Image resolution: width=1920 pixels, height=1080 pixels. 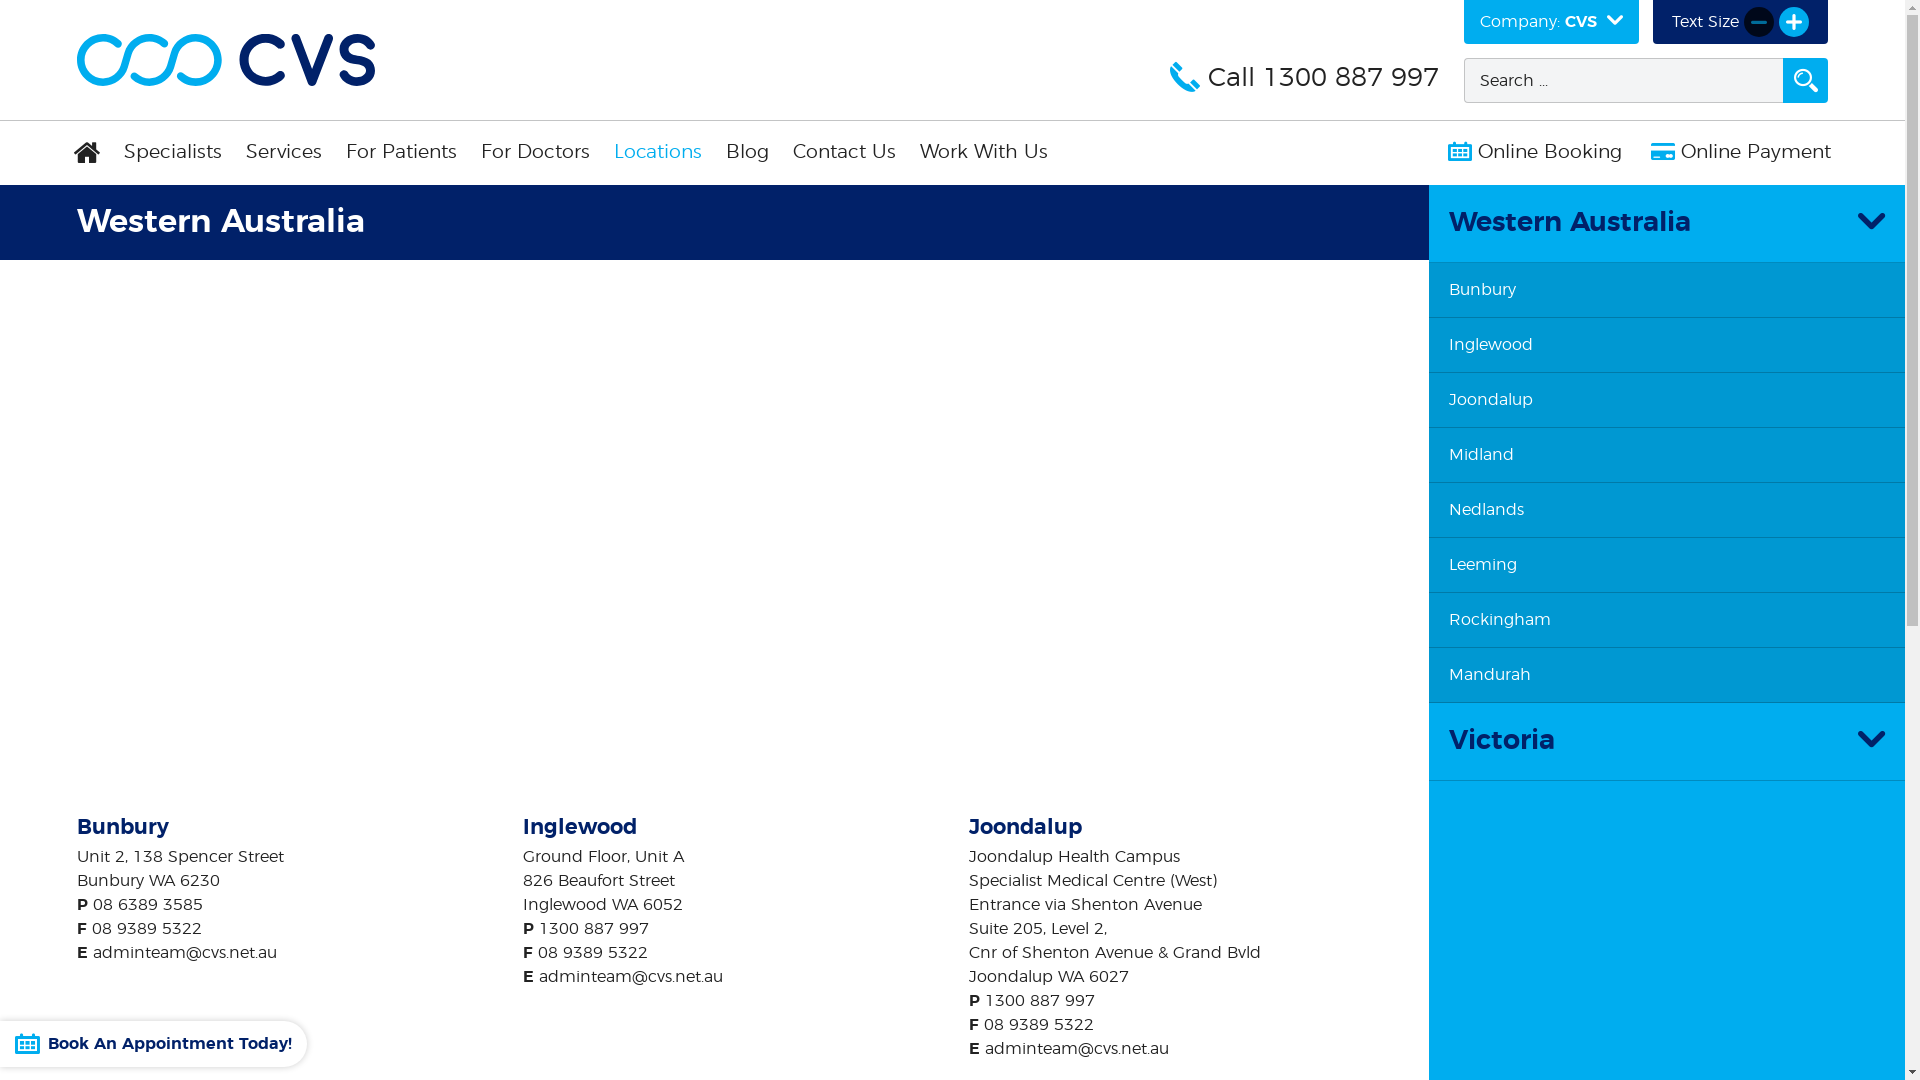 What do you see at coordinates (1667, 290) in the screenshot?
I see `Bunbury` at bounding box center [1667, 290].